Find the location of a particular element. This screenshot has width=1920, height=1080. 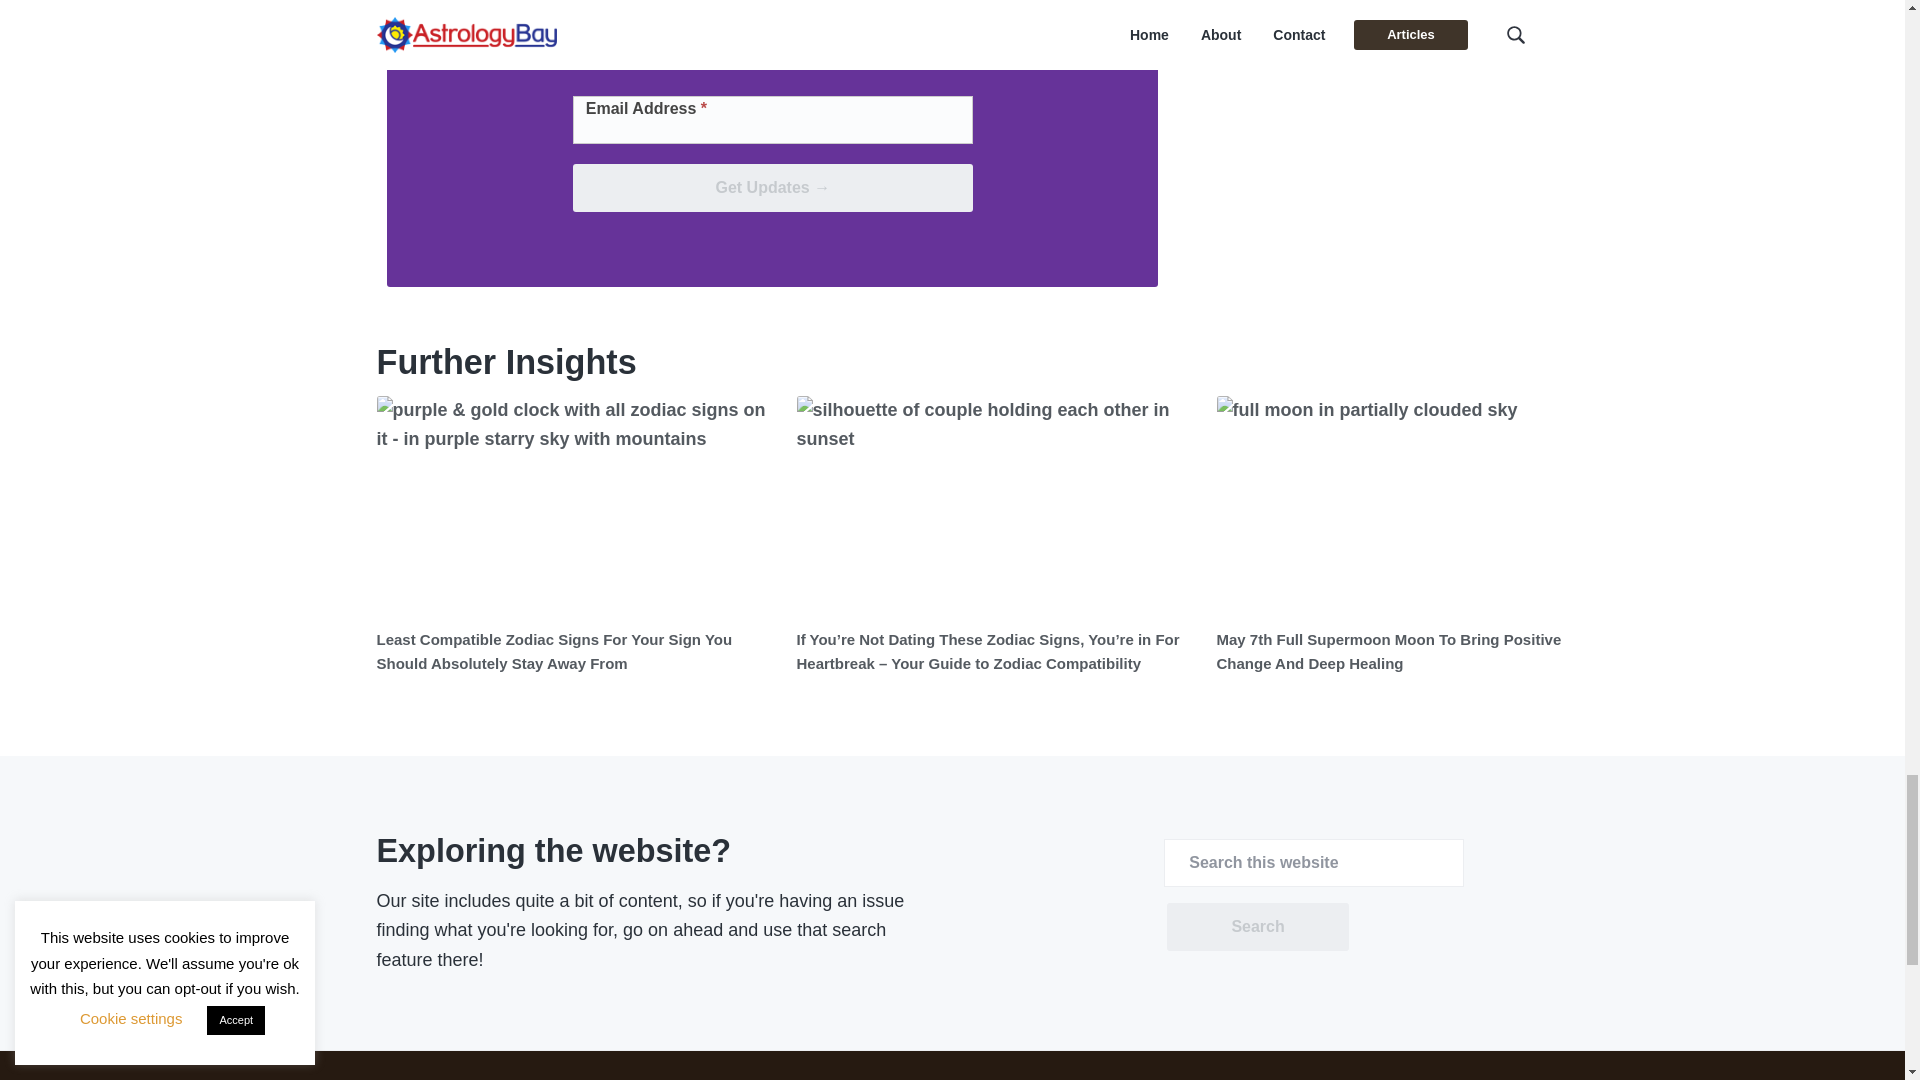

Search is located at coordinates (1257, 926).